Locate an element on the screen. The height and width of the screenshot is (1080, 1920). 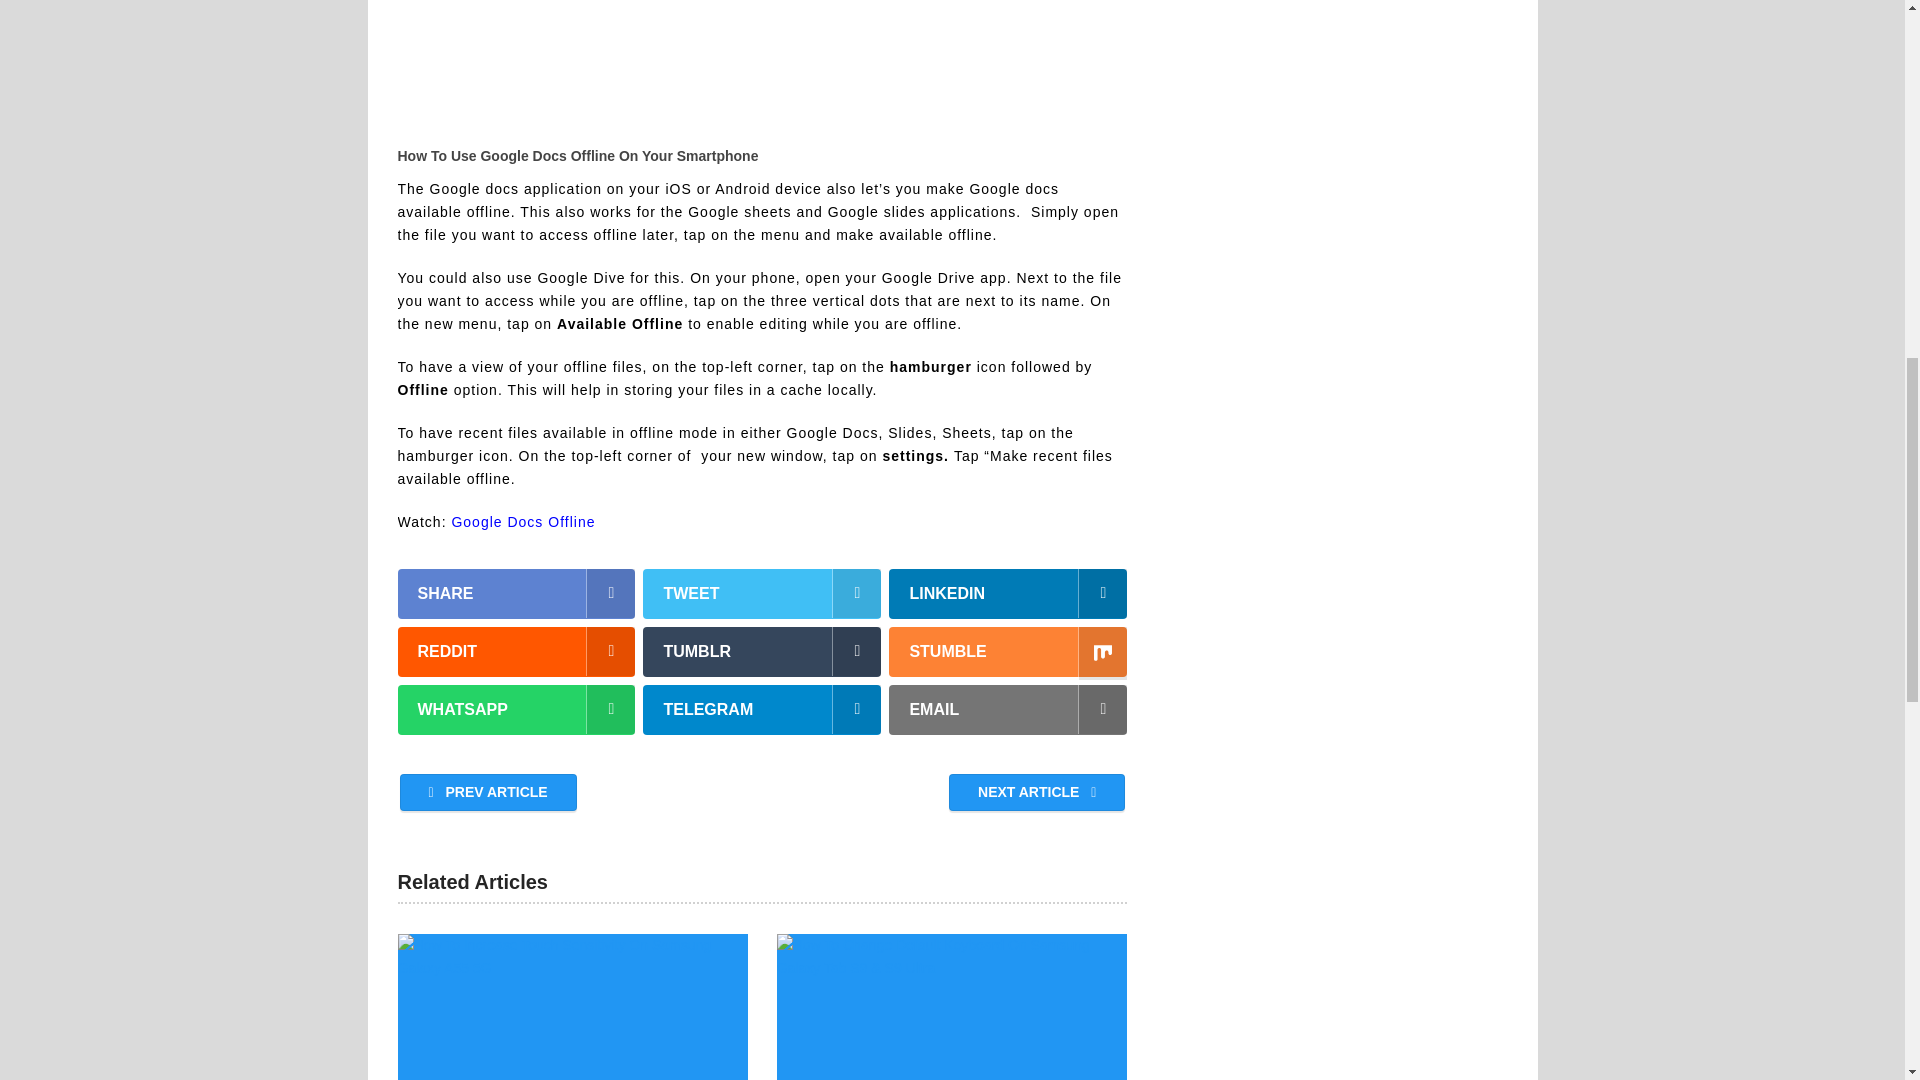
How To Increase Touch Sensitivity On Samsung Galaxy A55 5G is located at coordinates (572, 1007).